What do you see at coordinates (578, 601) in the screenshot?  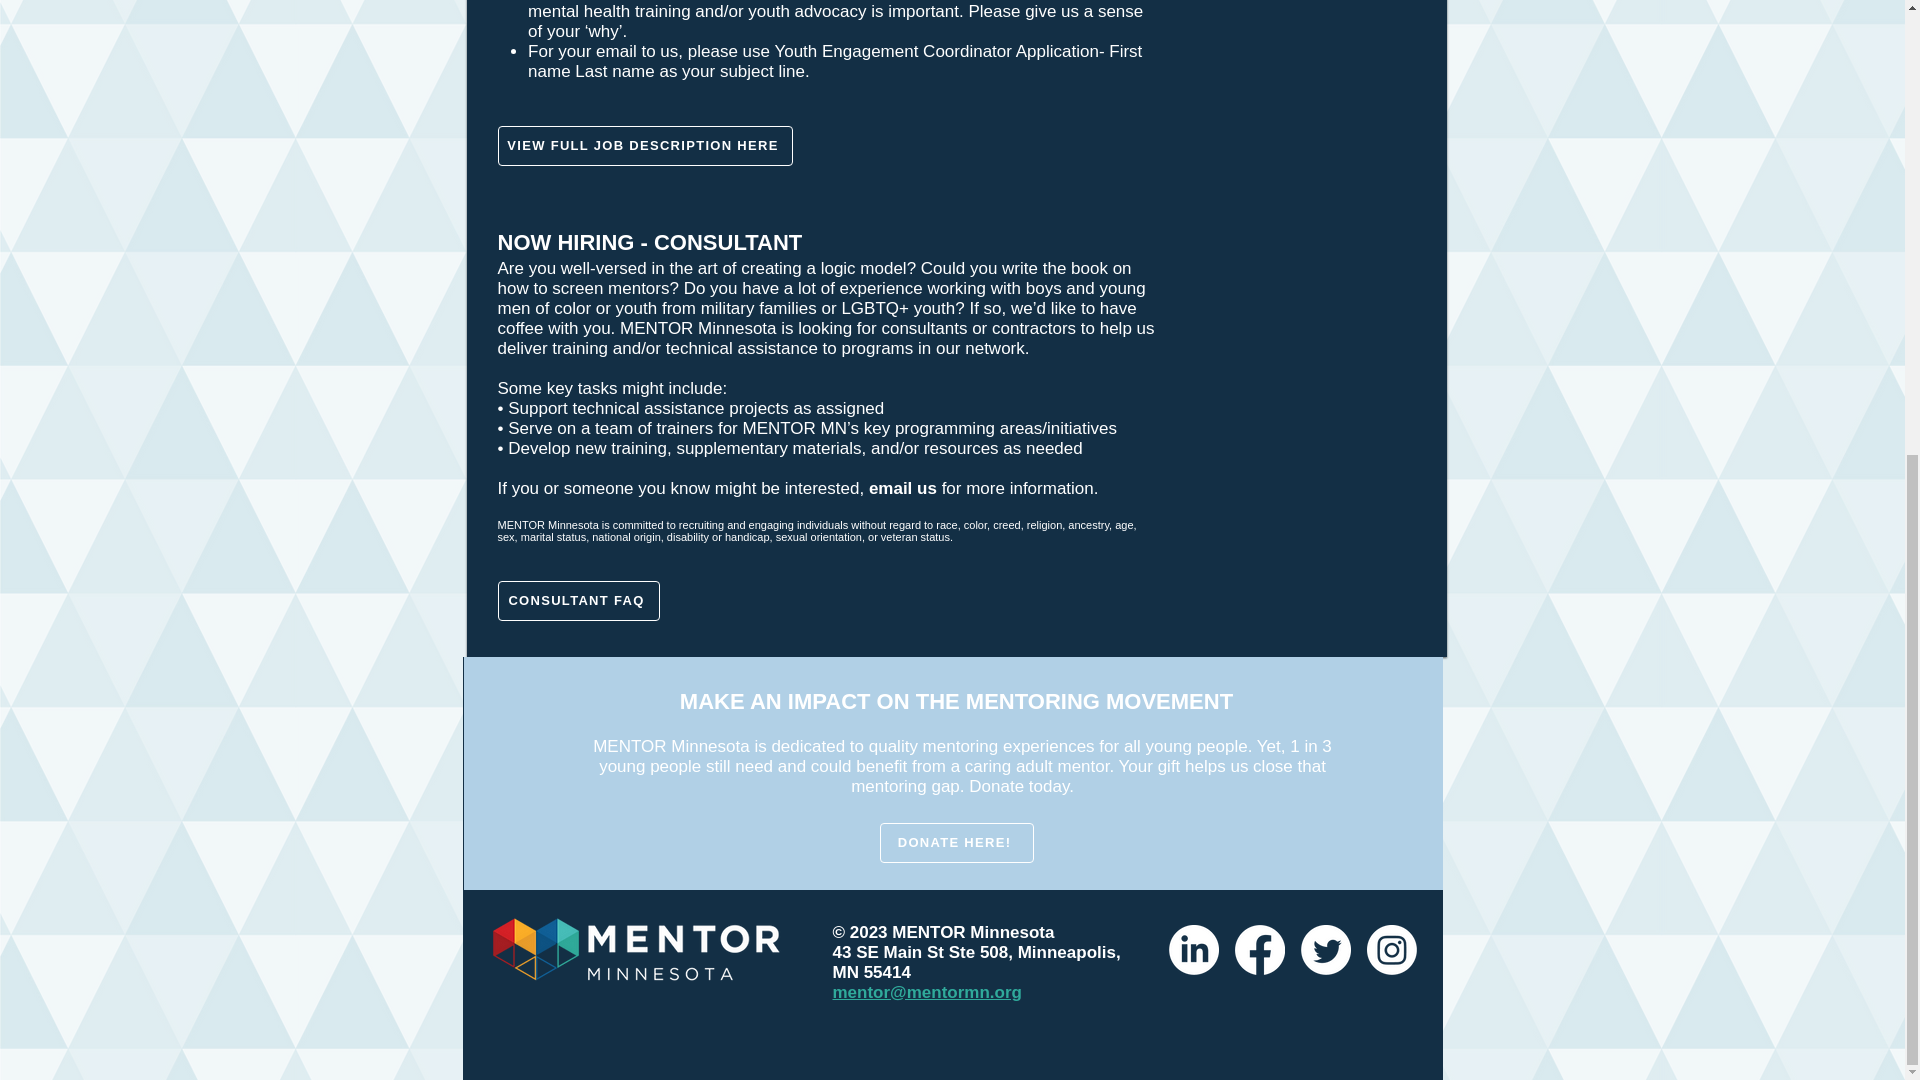 I see `CONSULTANT FAQ` at bounding box center [578, 601].